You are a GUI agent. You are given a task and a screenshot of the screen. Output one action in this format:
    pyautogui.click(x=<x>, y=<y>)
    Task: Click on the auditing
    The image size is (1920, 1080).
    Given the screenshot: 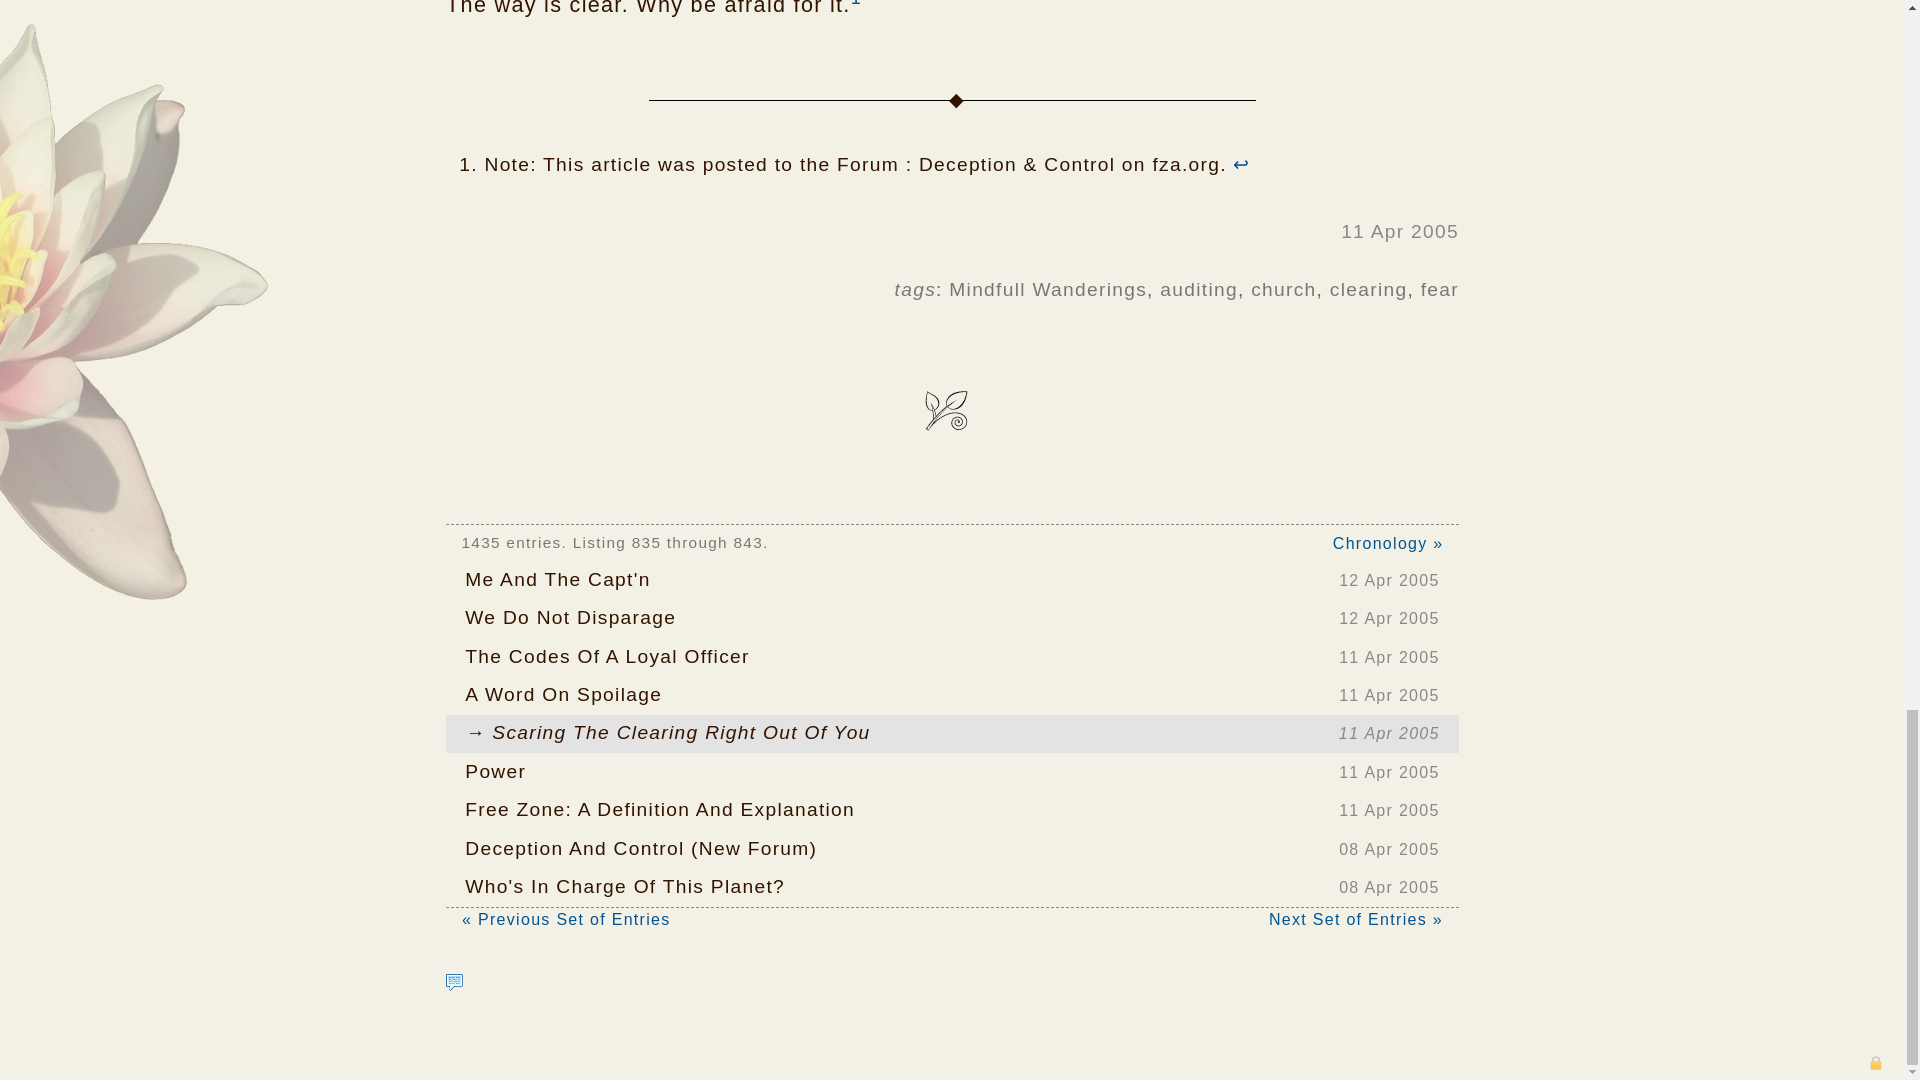 What is the action you would take?
    pyautogui.click(x=952, y=619)
    